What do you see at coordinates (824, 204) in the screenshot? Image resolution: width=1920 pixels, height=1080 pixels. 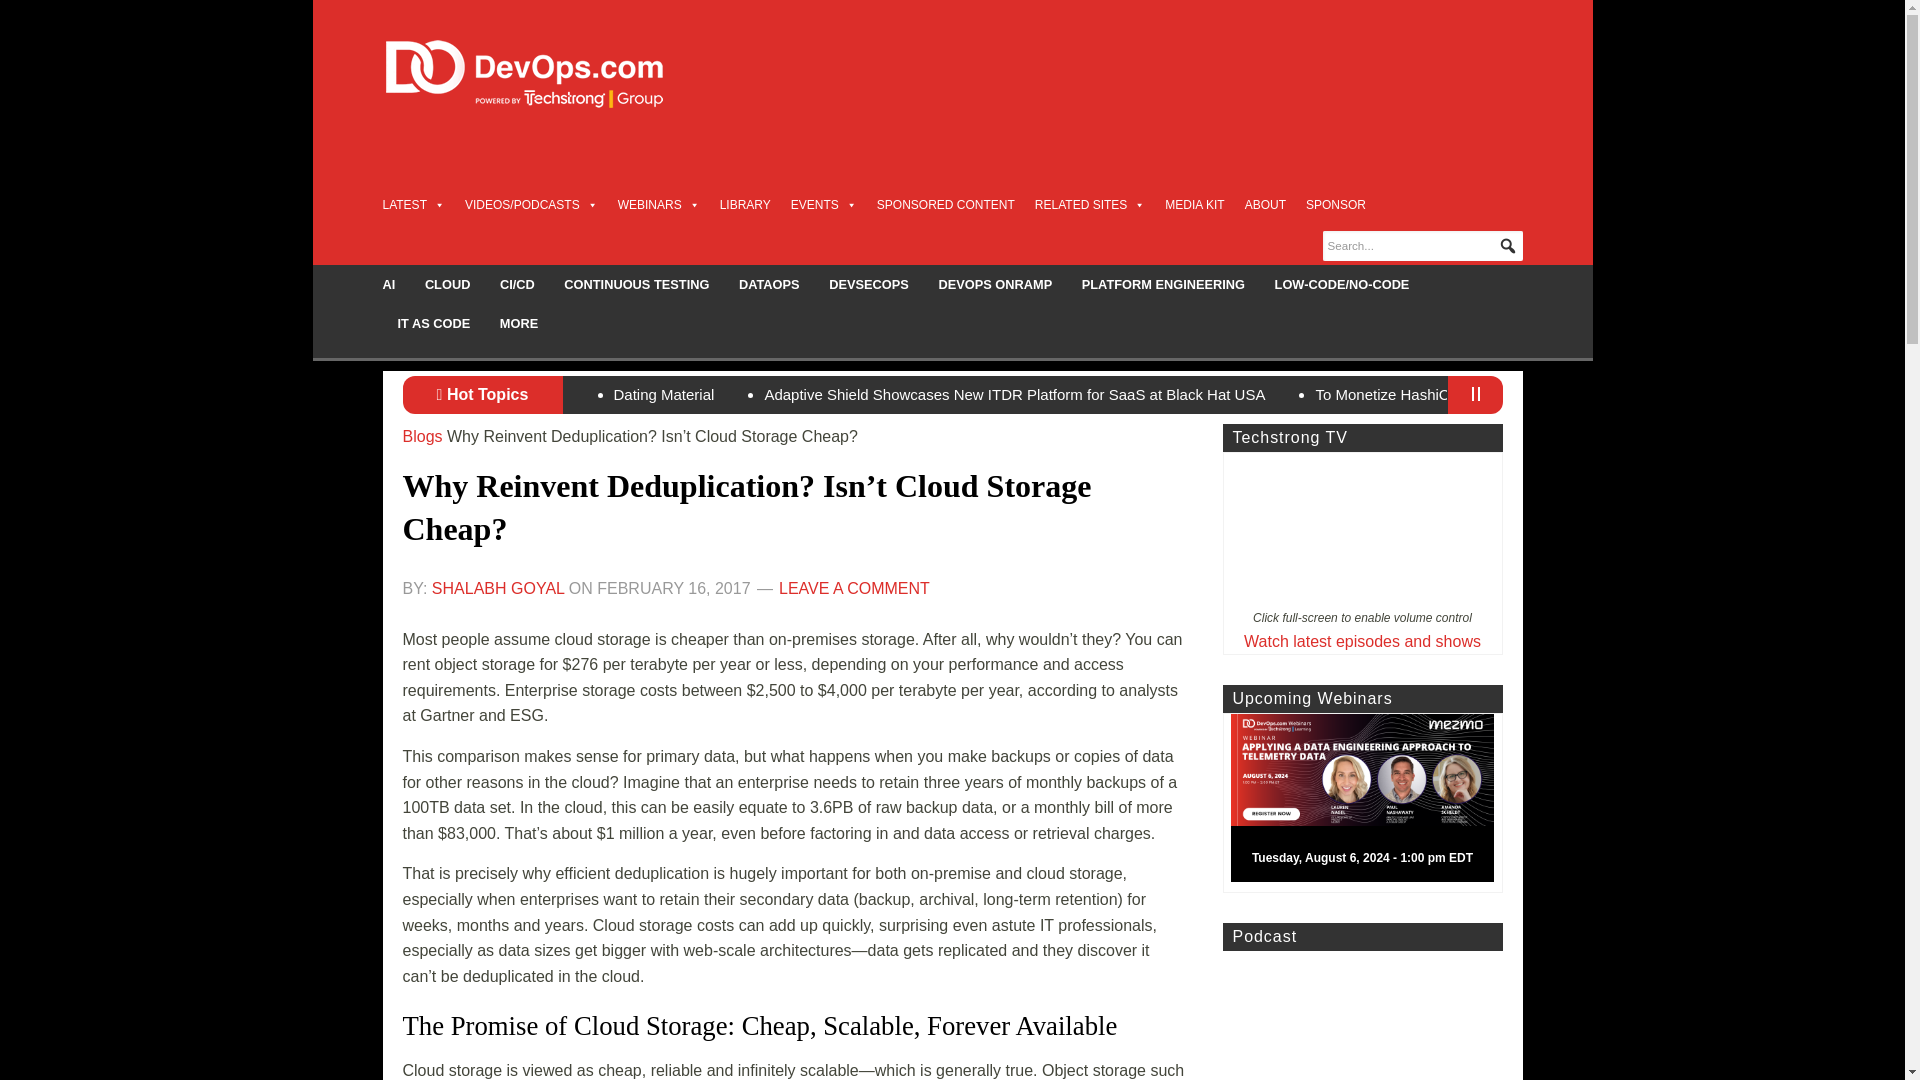 I see `EVENTS` at bounding box center [824, 204].